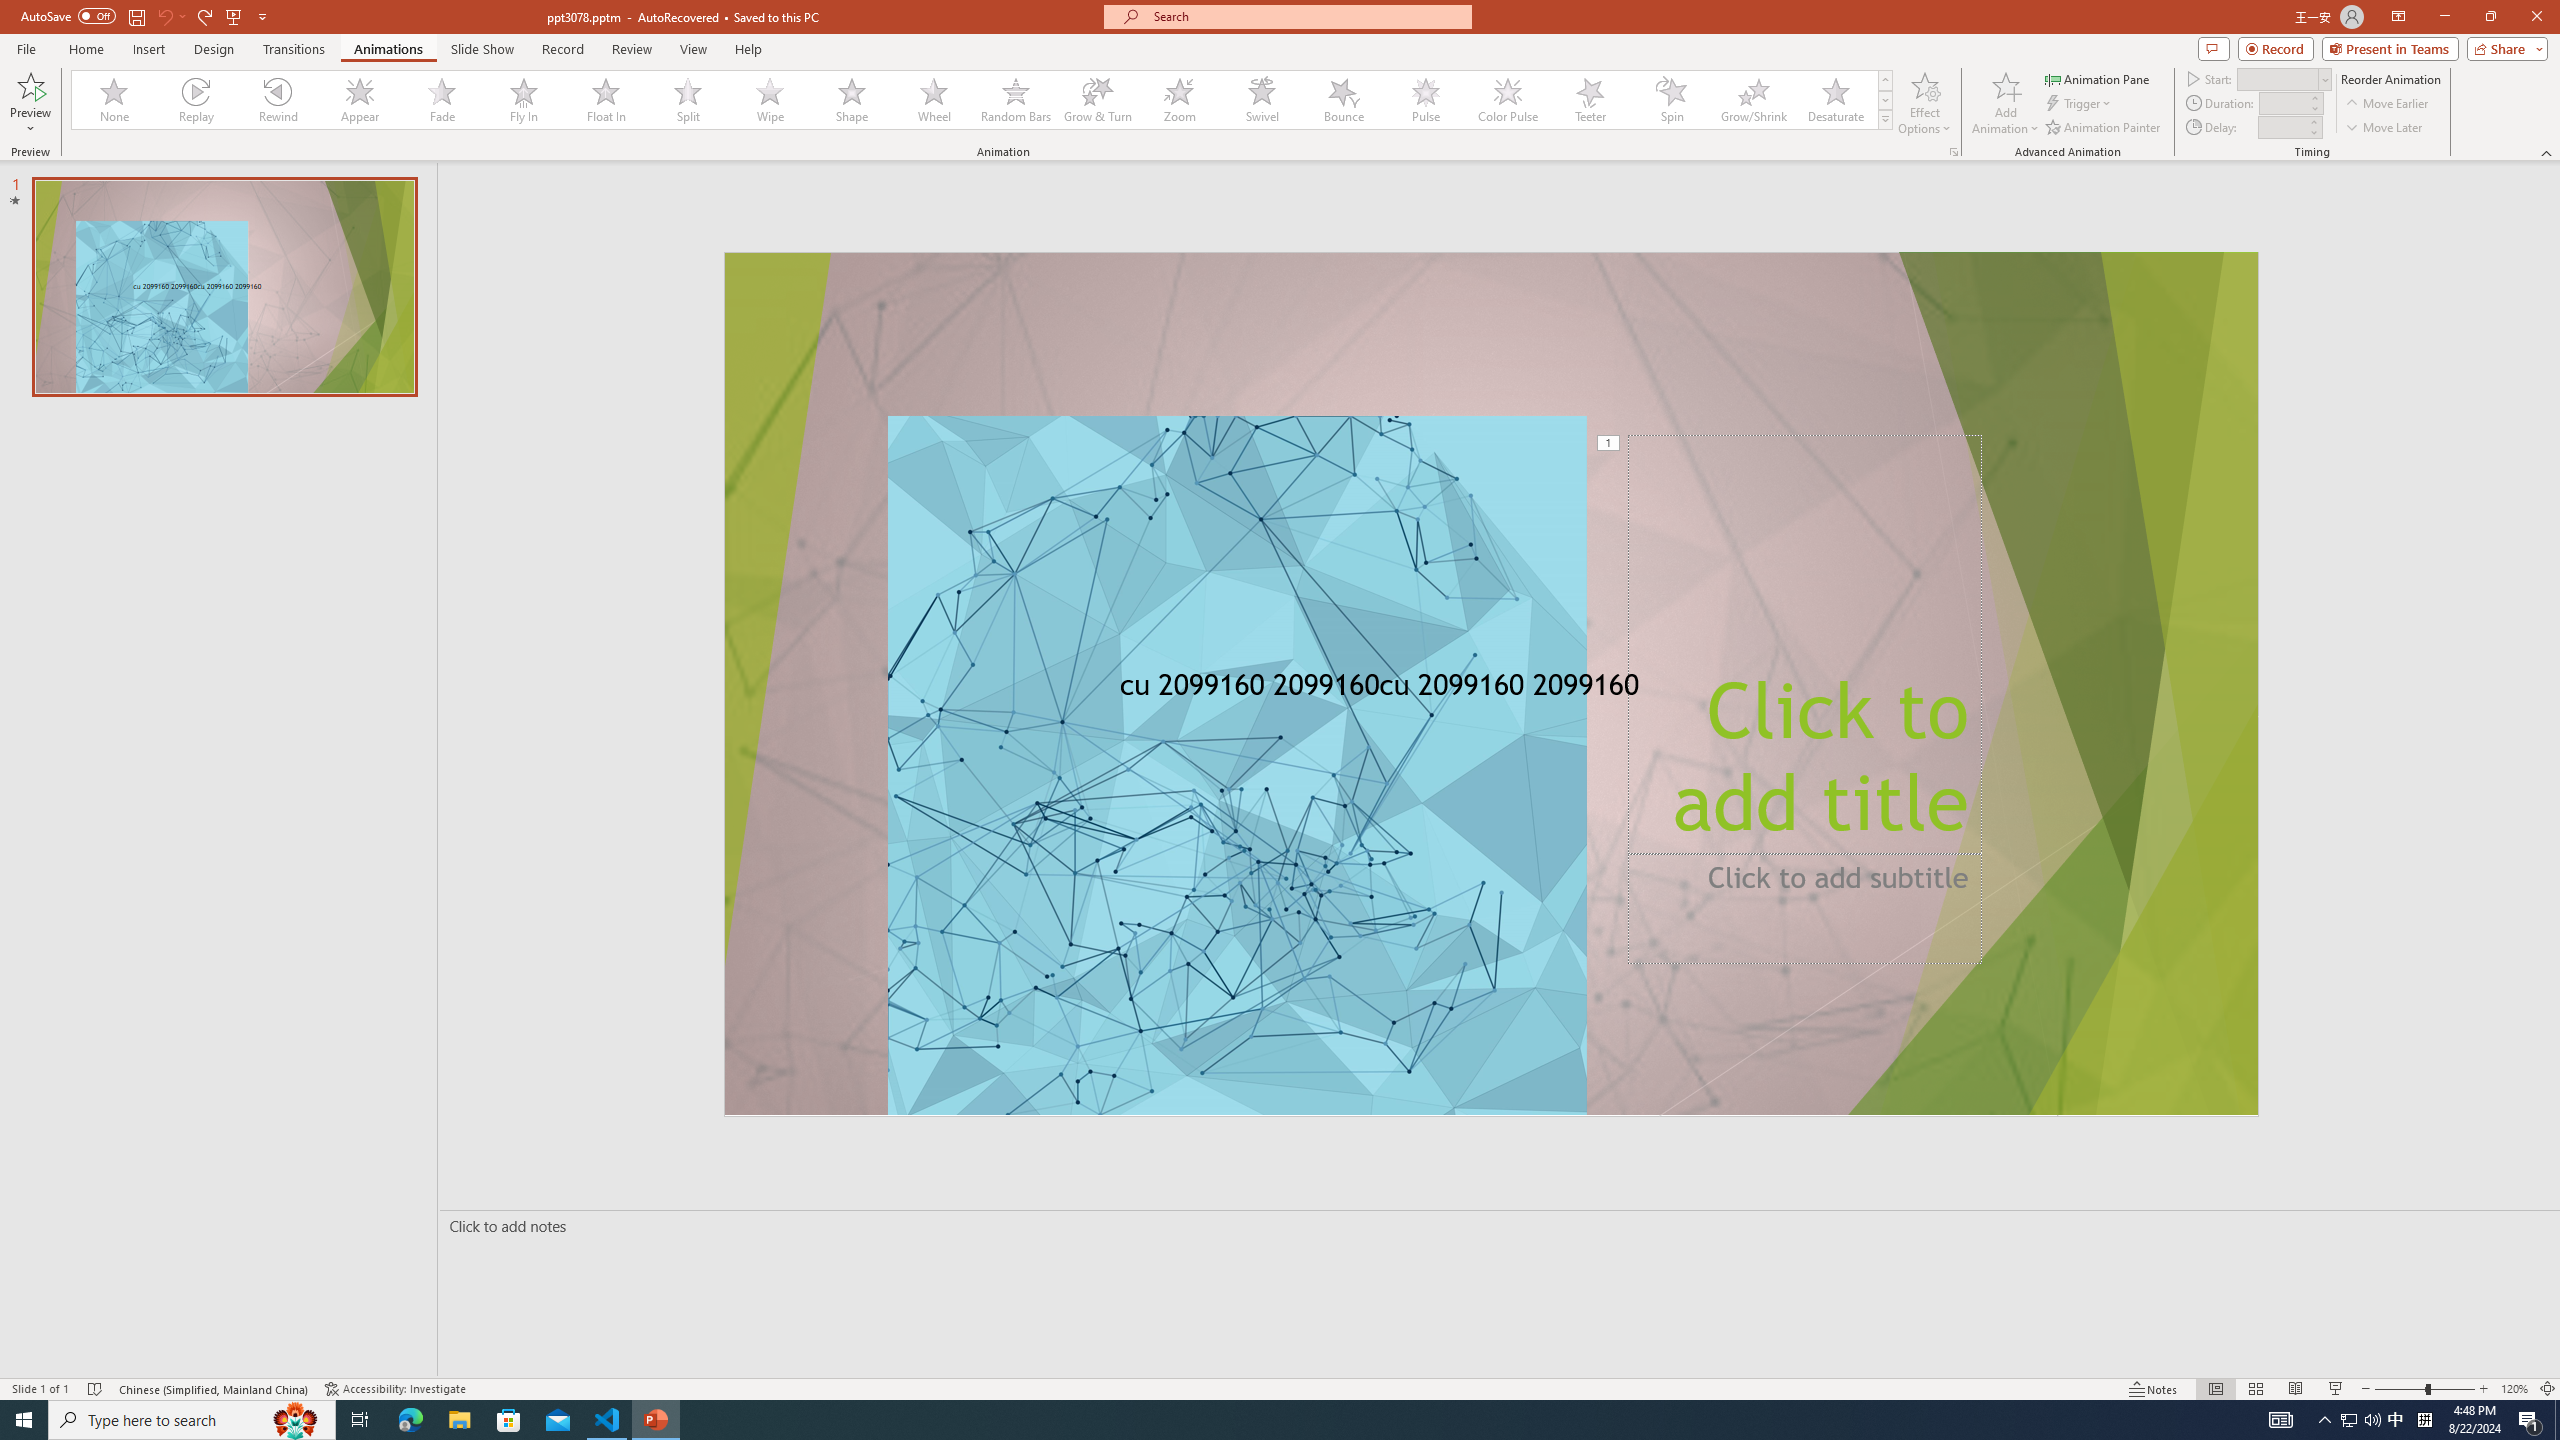 The height and width of the screenshot is (1440, 2560). Describe the element at coordinates (1671, 100) in the screenshot. I see `Spin` at that location.